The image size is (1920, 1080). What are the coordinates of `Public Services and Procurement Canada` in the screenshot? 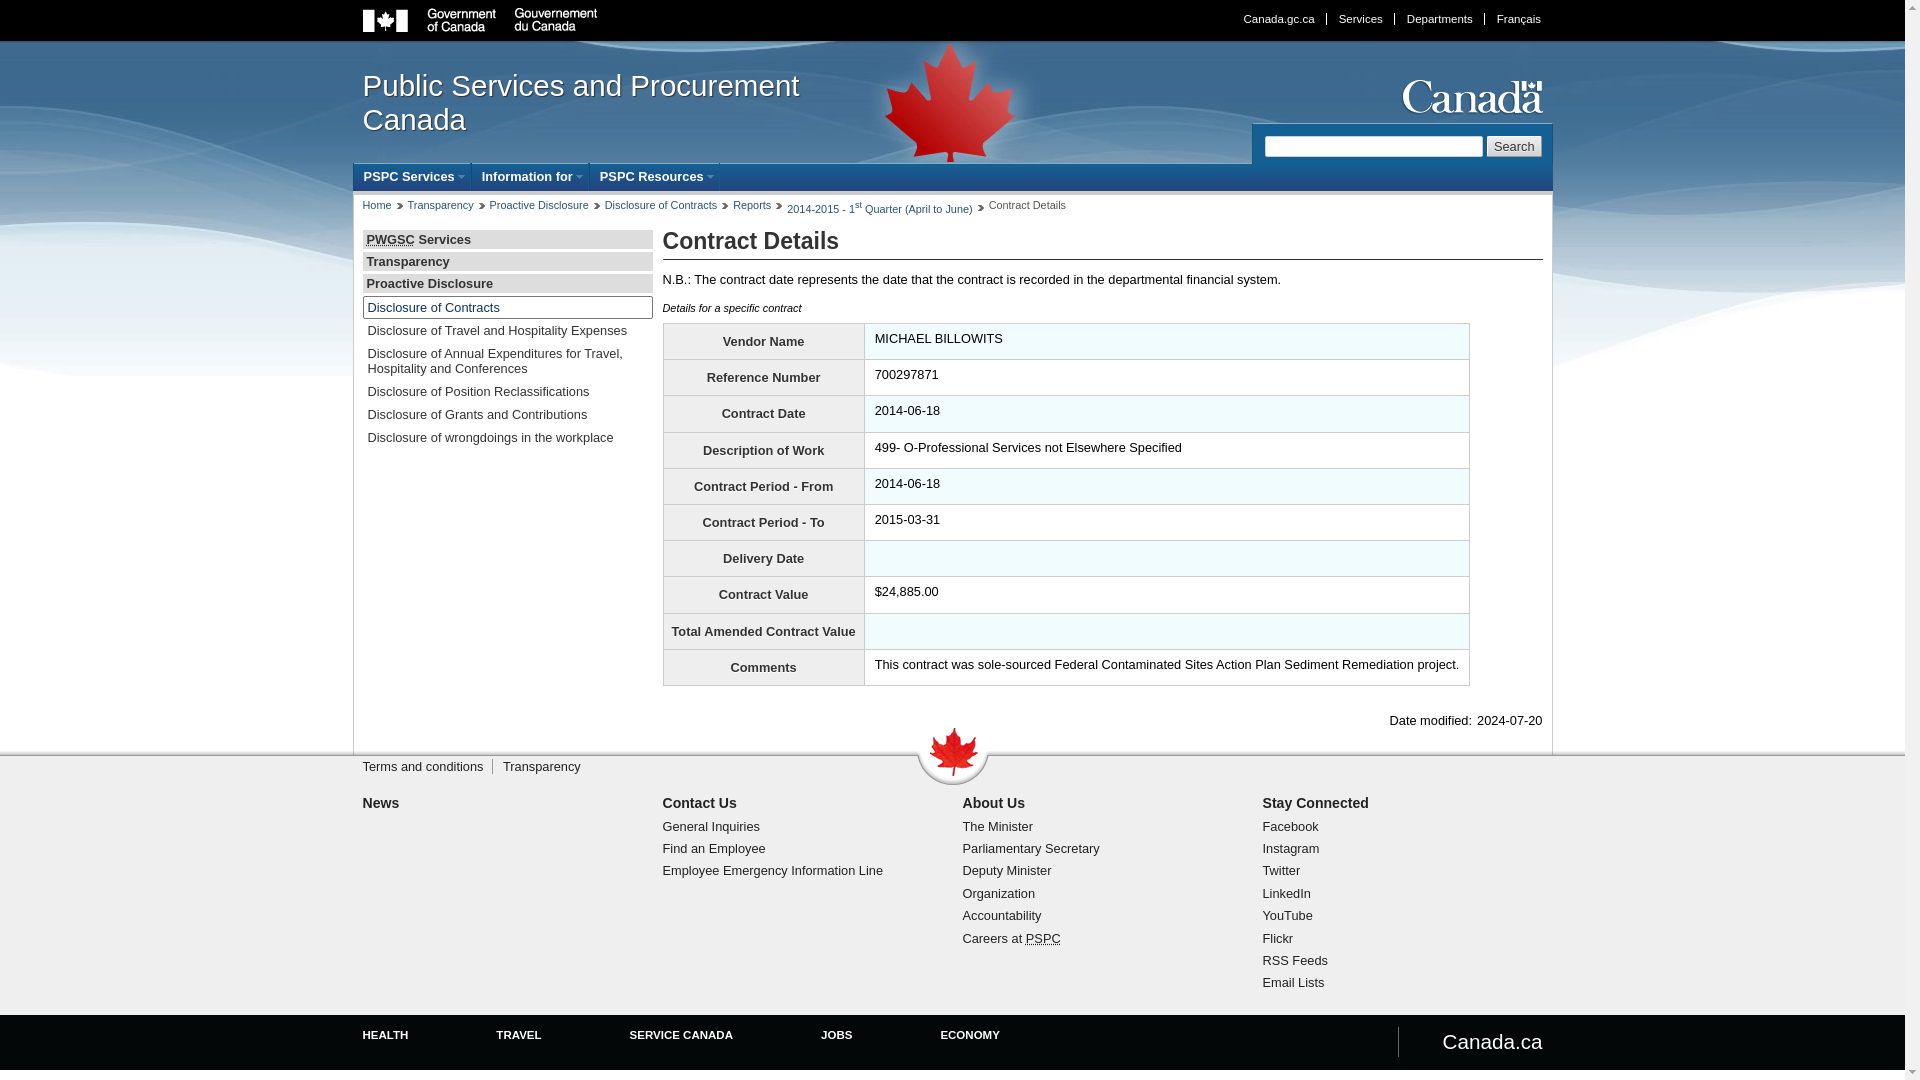 It's located at (1043, 938).